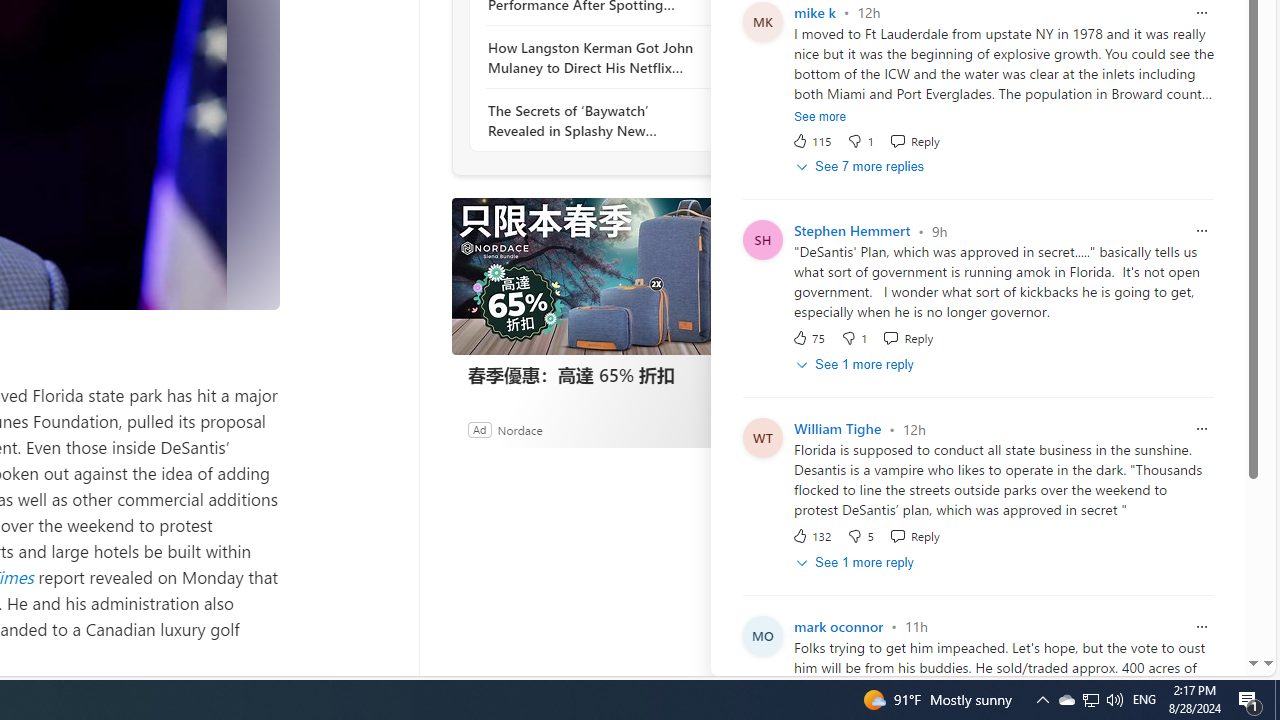 This screenshot has height=720, width=1280. What do you see at coordinates (1186, 660) in the screenshot?
I see `Feedback` at bounding box center [1186, 660].